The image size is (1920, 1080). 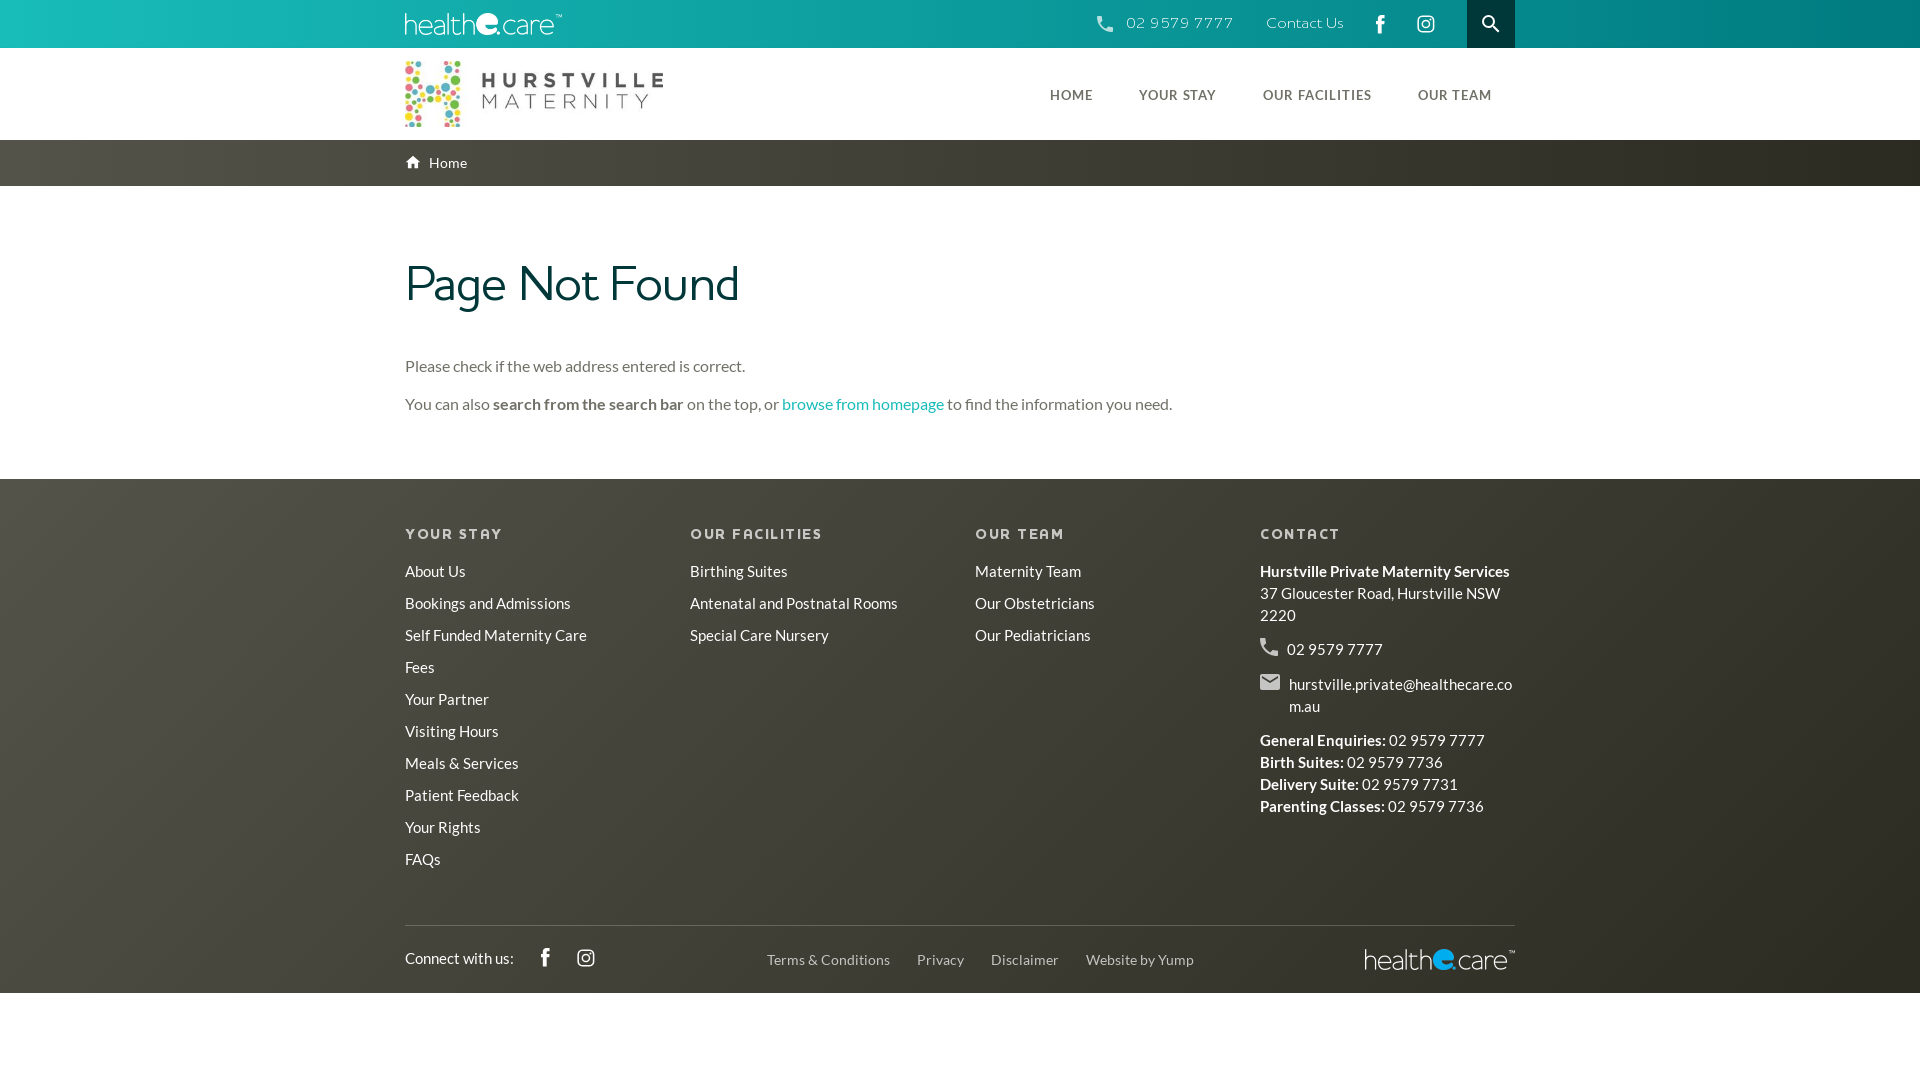 What do you see at coordinates (756, 535) in the screenshot?
I see `OUR FACILITIES` at bounding box center [756, 535].